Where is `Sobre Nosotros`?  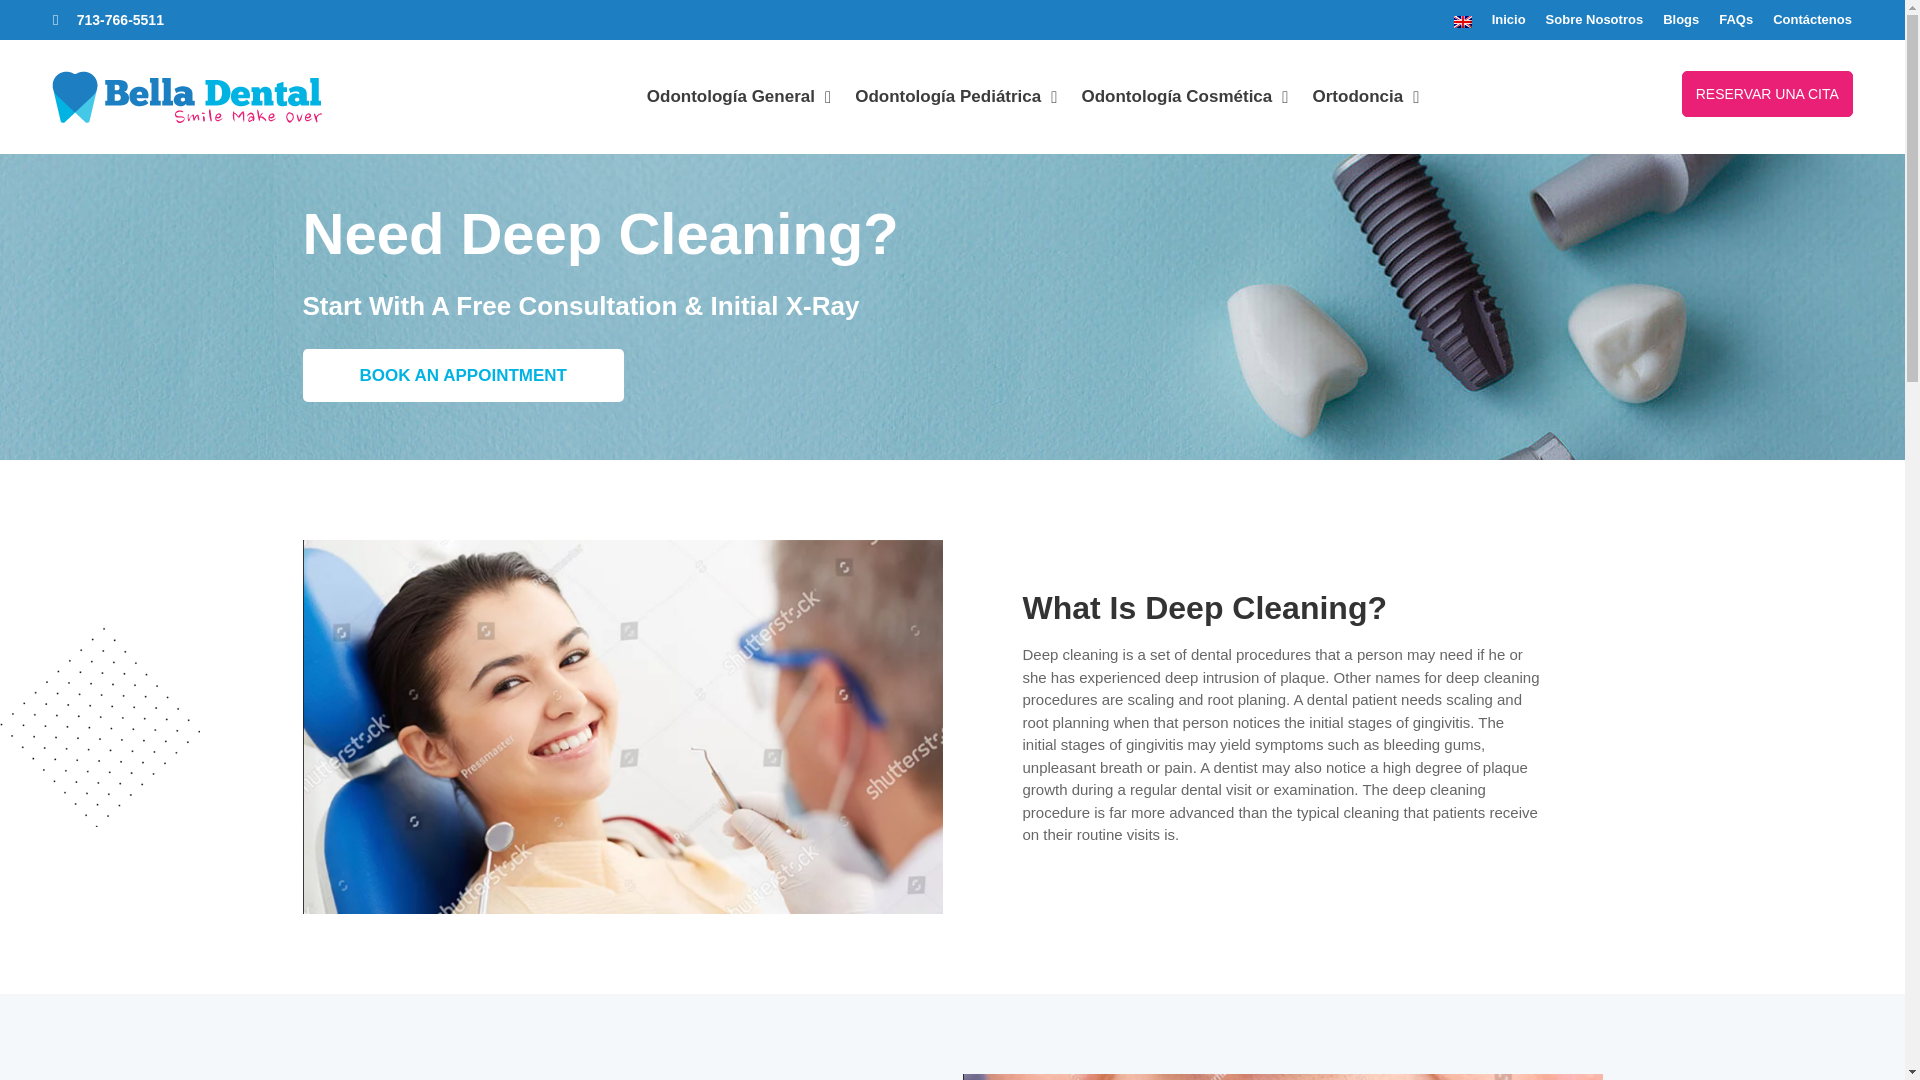 Sobre Nosotros is located at coordinates (1594, 20).